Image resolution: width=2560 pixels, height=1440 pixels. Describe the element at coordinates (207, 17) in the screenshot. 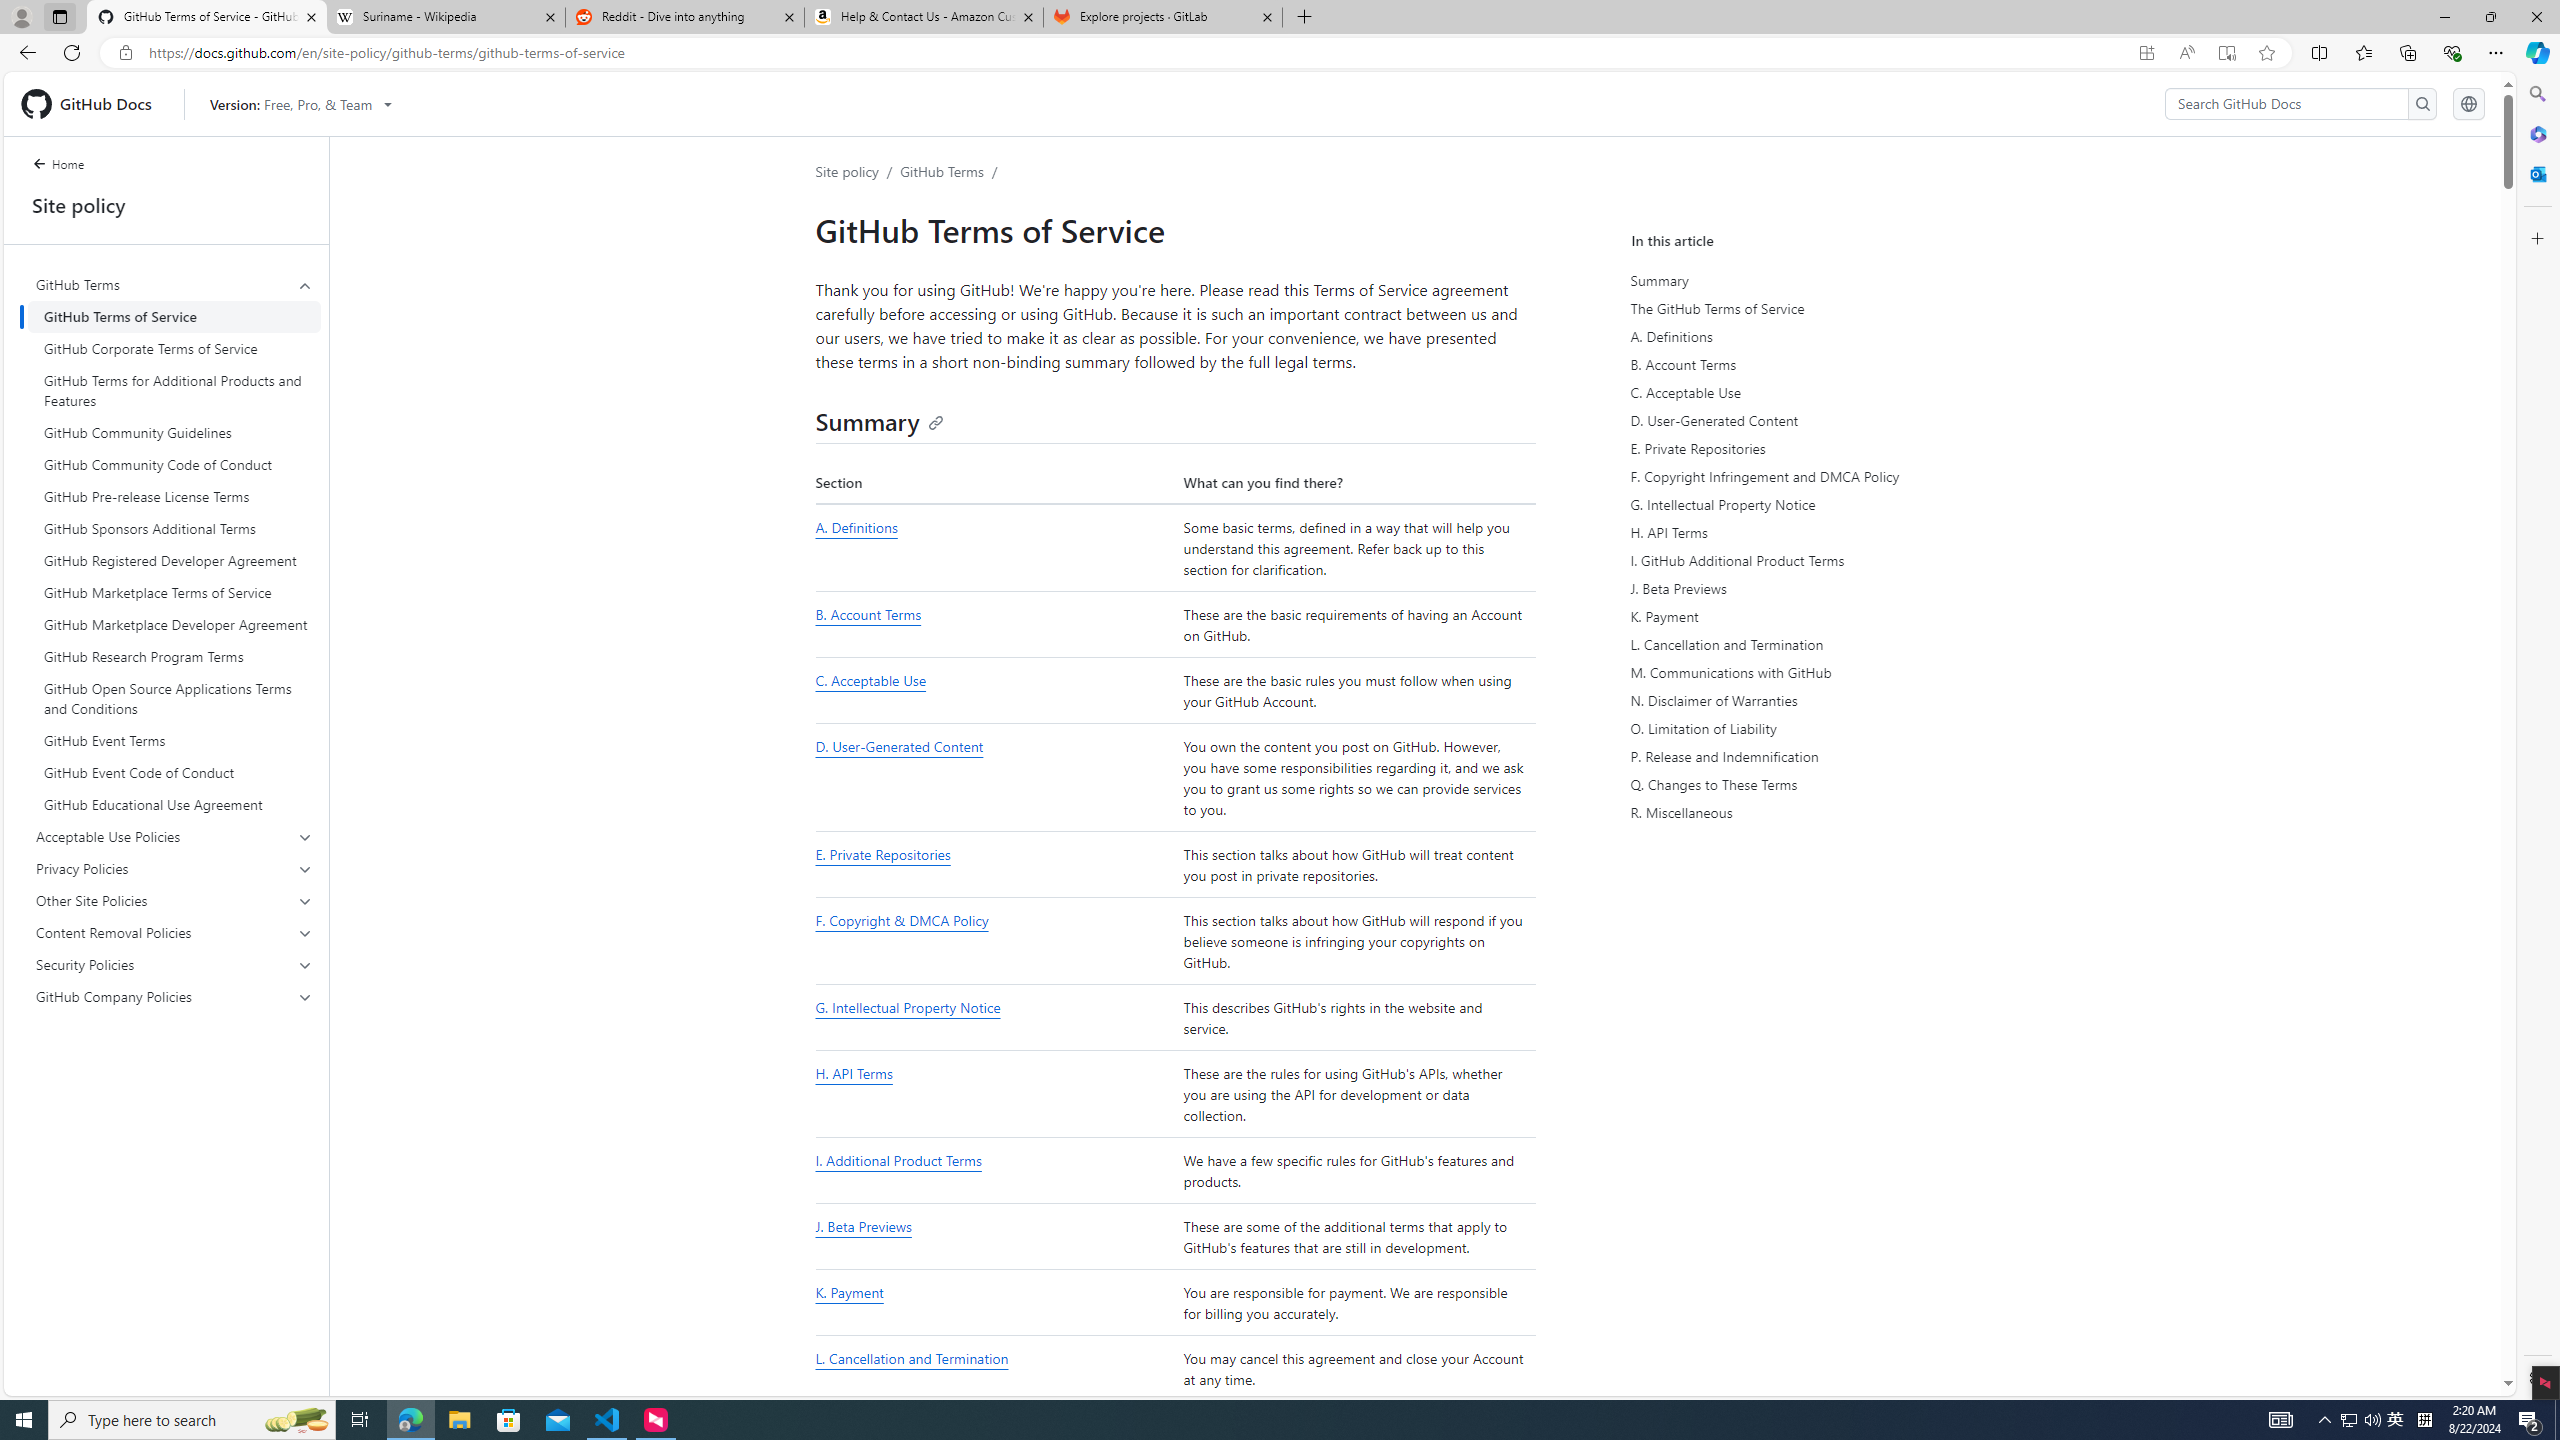

I see `GitHub Terms of Service - GitHub Docs` at that location.